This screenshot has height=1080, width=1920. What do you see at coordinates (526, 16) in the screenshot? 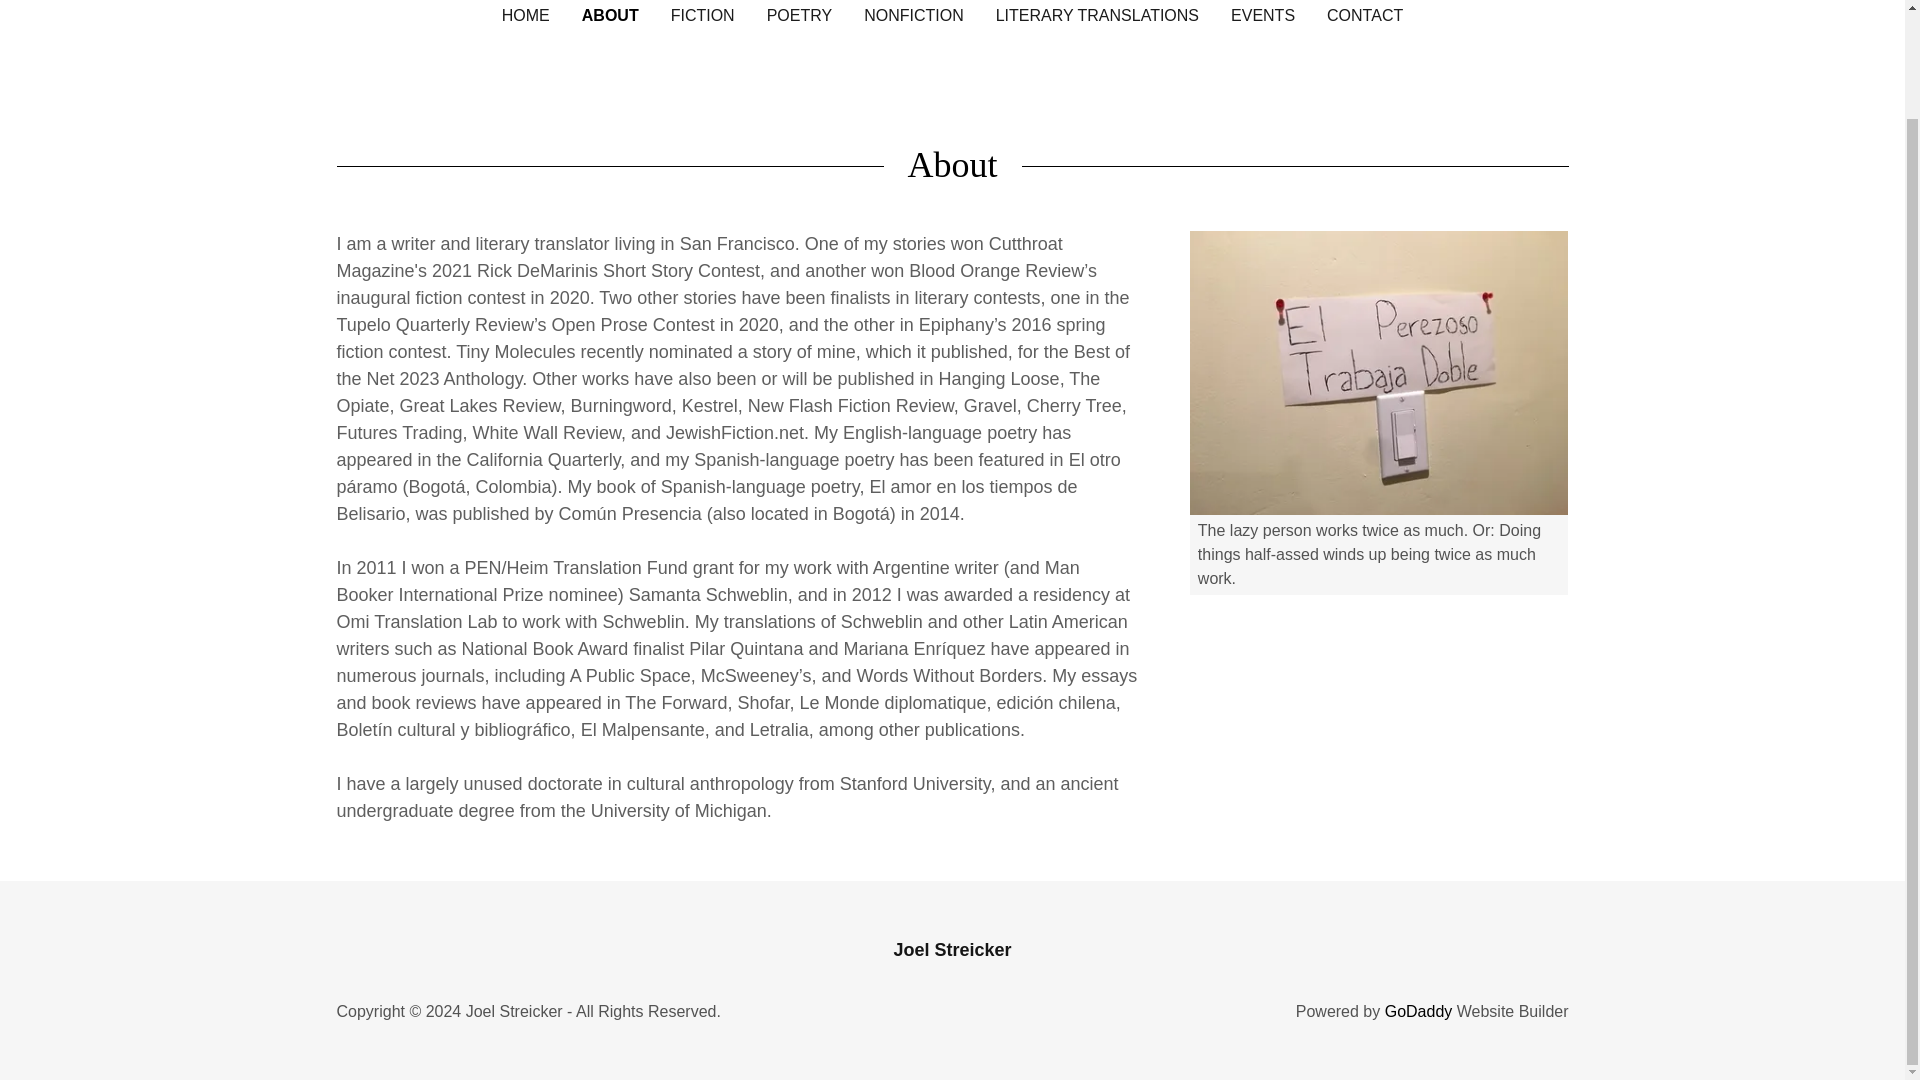
I see `HOME` at bounding box center [526, 16].